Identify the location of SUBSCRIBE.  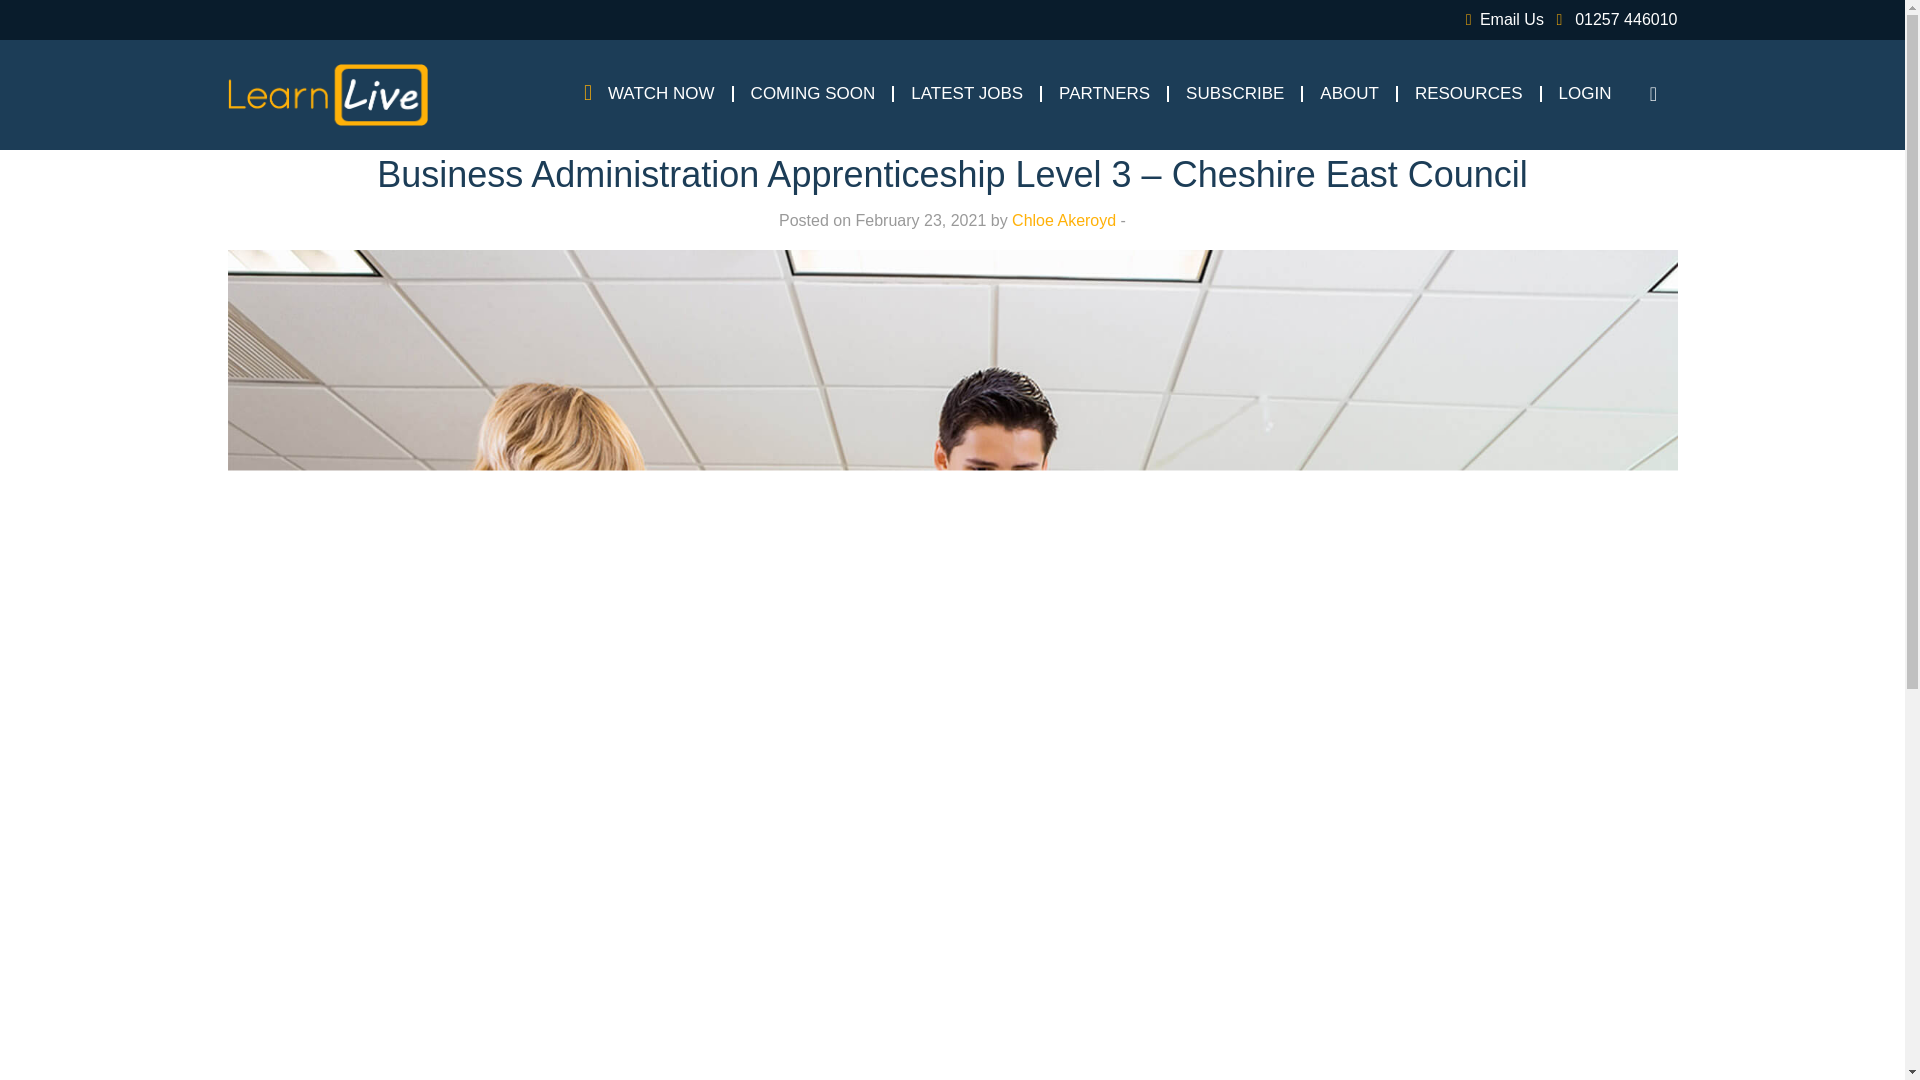
(1234, 93).